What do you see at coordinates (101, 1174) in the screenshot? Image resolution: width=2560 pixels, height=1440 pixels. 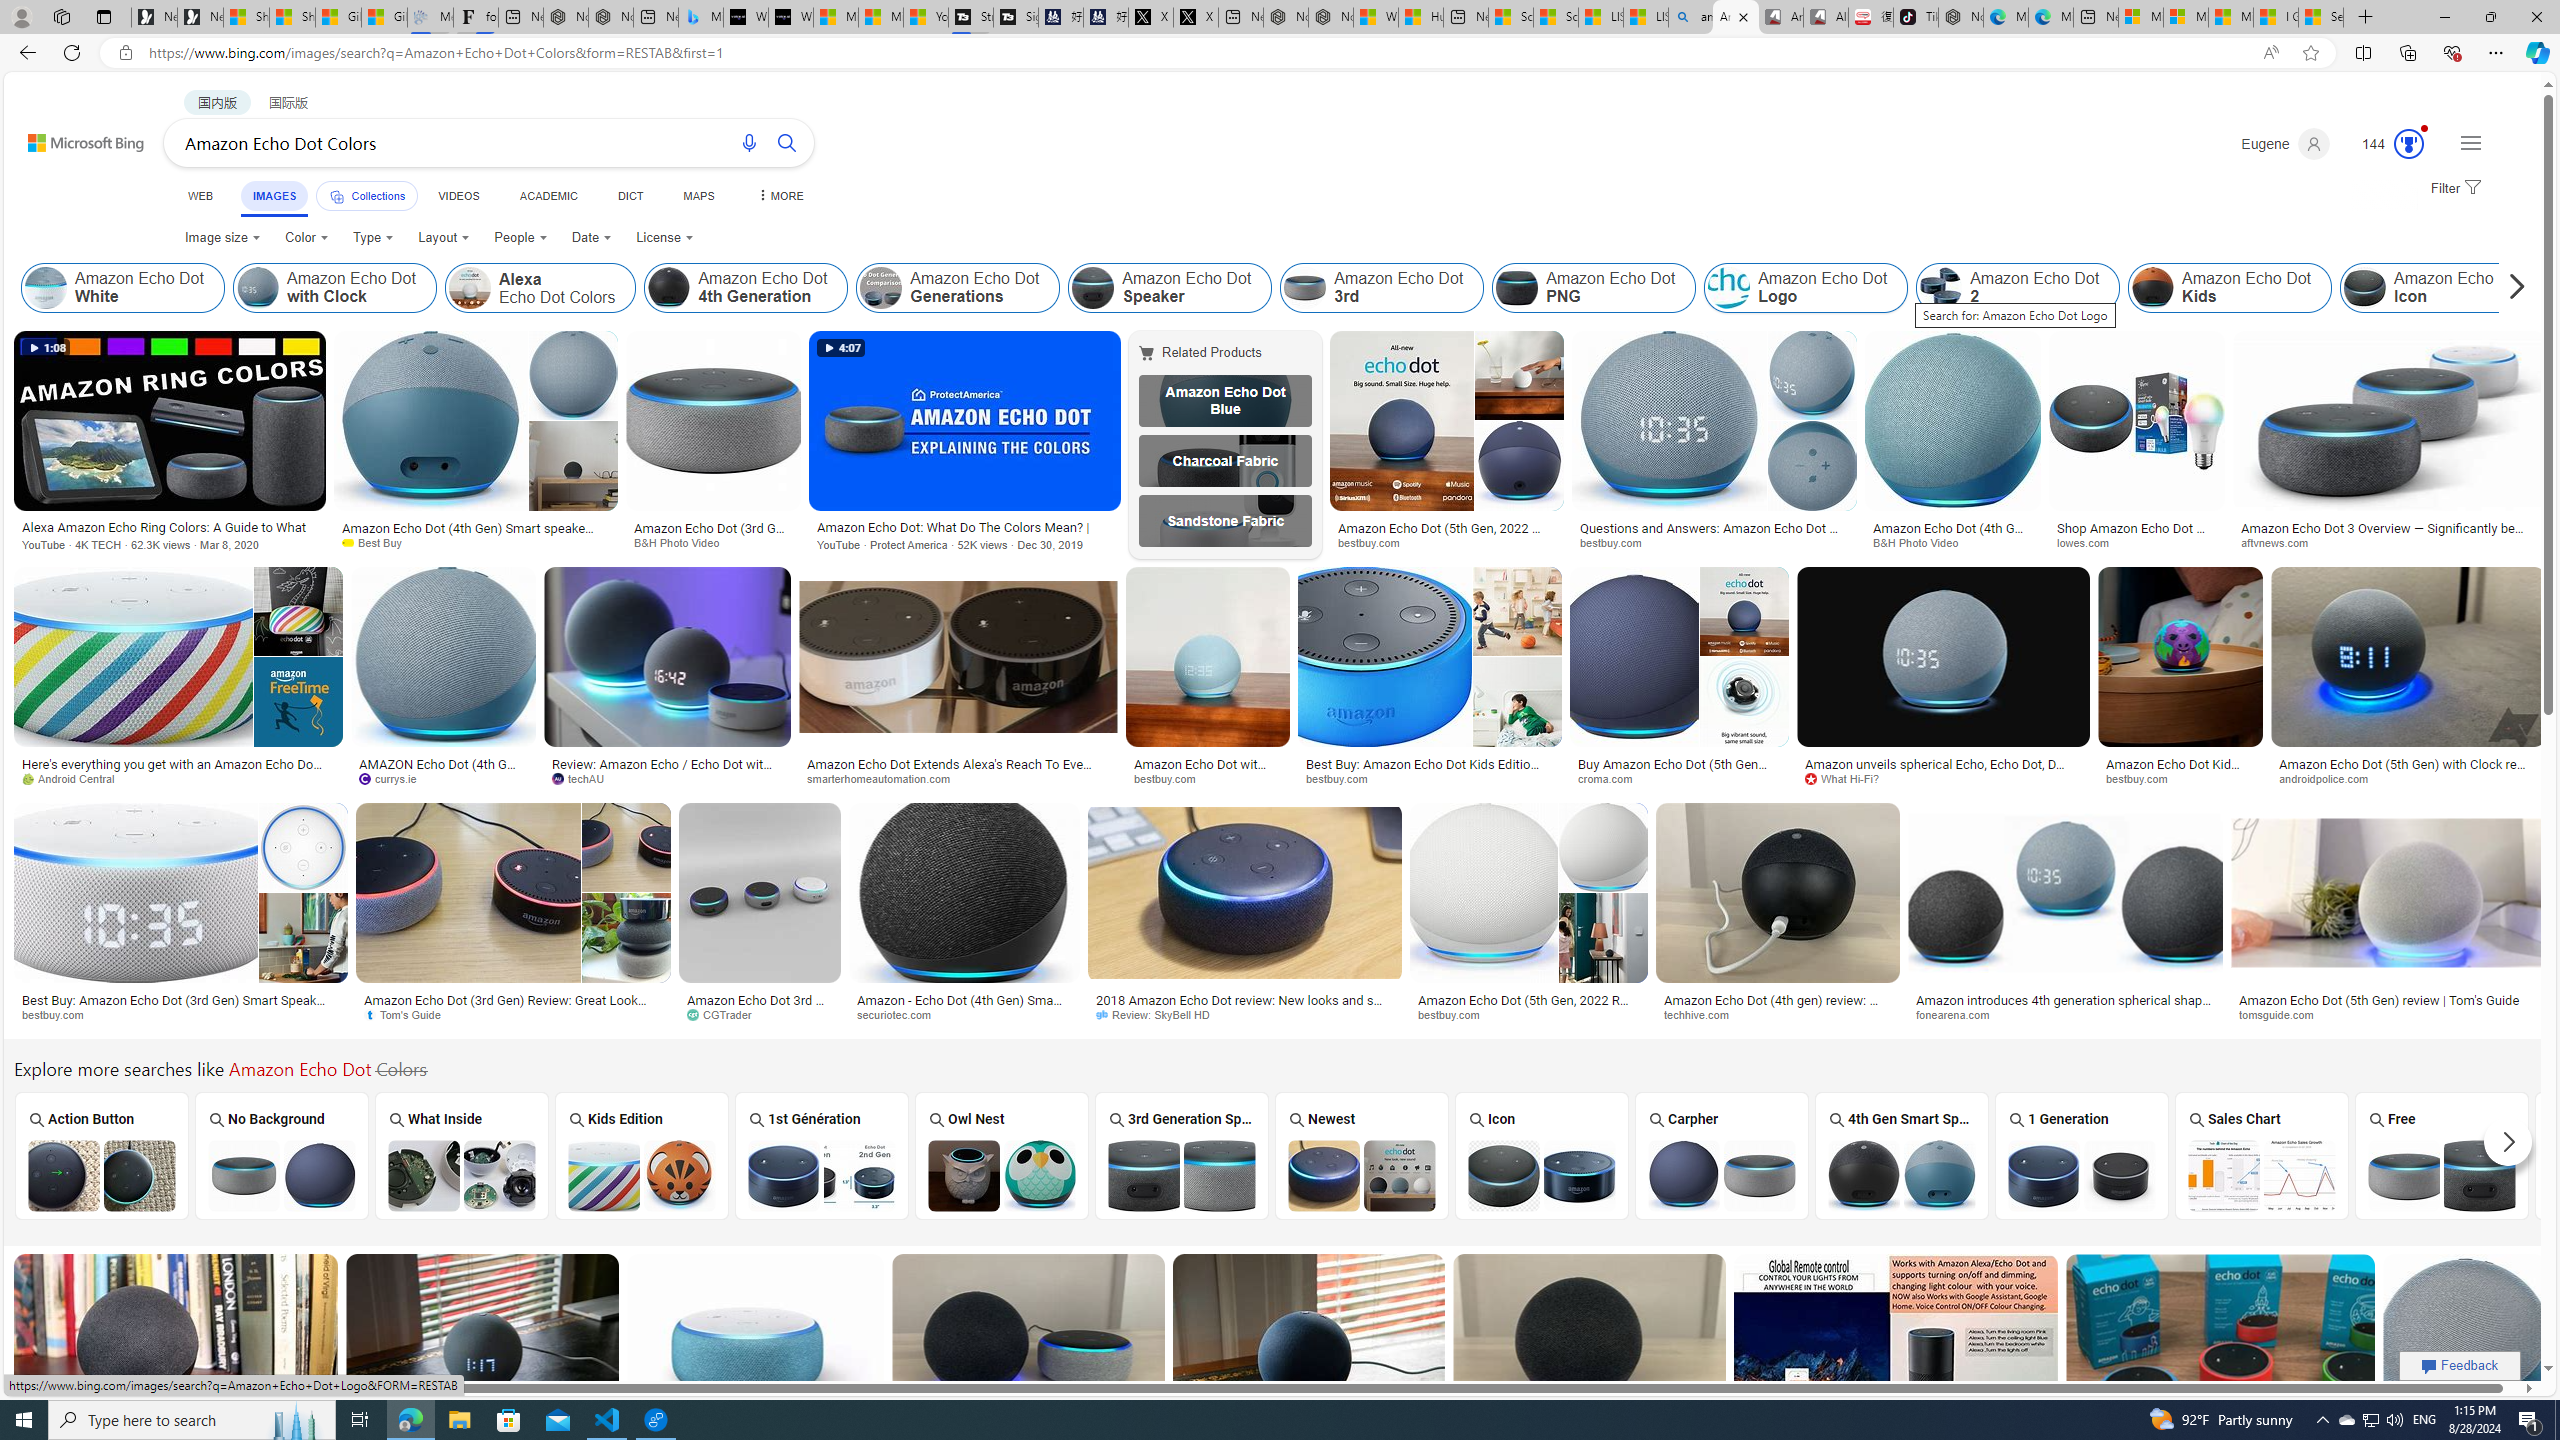 I see `Amazon Echo Dot Action Button` at bounding box center [101, 1174].